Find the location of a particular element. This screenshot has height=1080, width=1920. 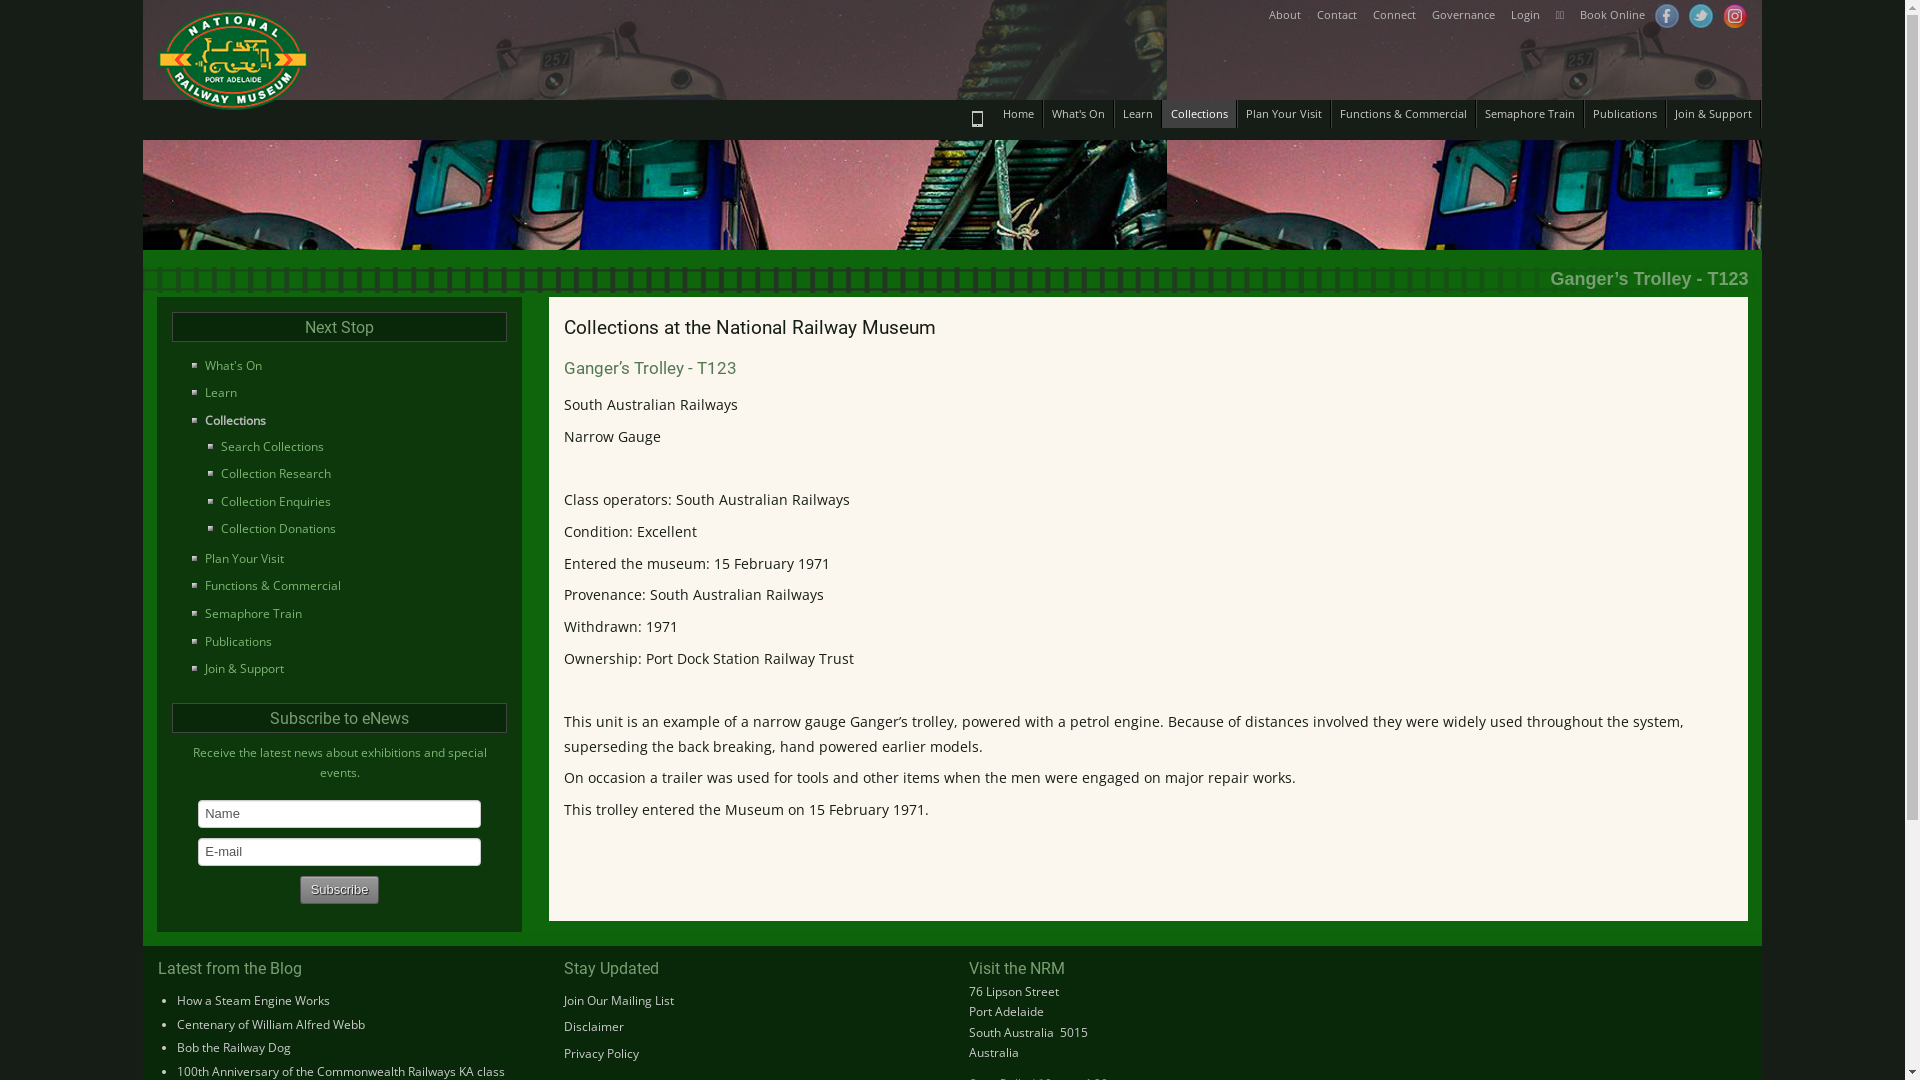

Facebook is located at coordinates (1667, 16).